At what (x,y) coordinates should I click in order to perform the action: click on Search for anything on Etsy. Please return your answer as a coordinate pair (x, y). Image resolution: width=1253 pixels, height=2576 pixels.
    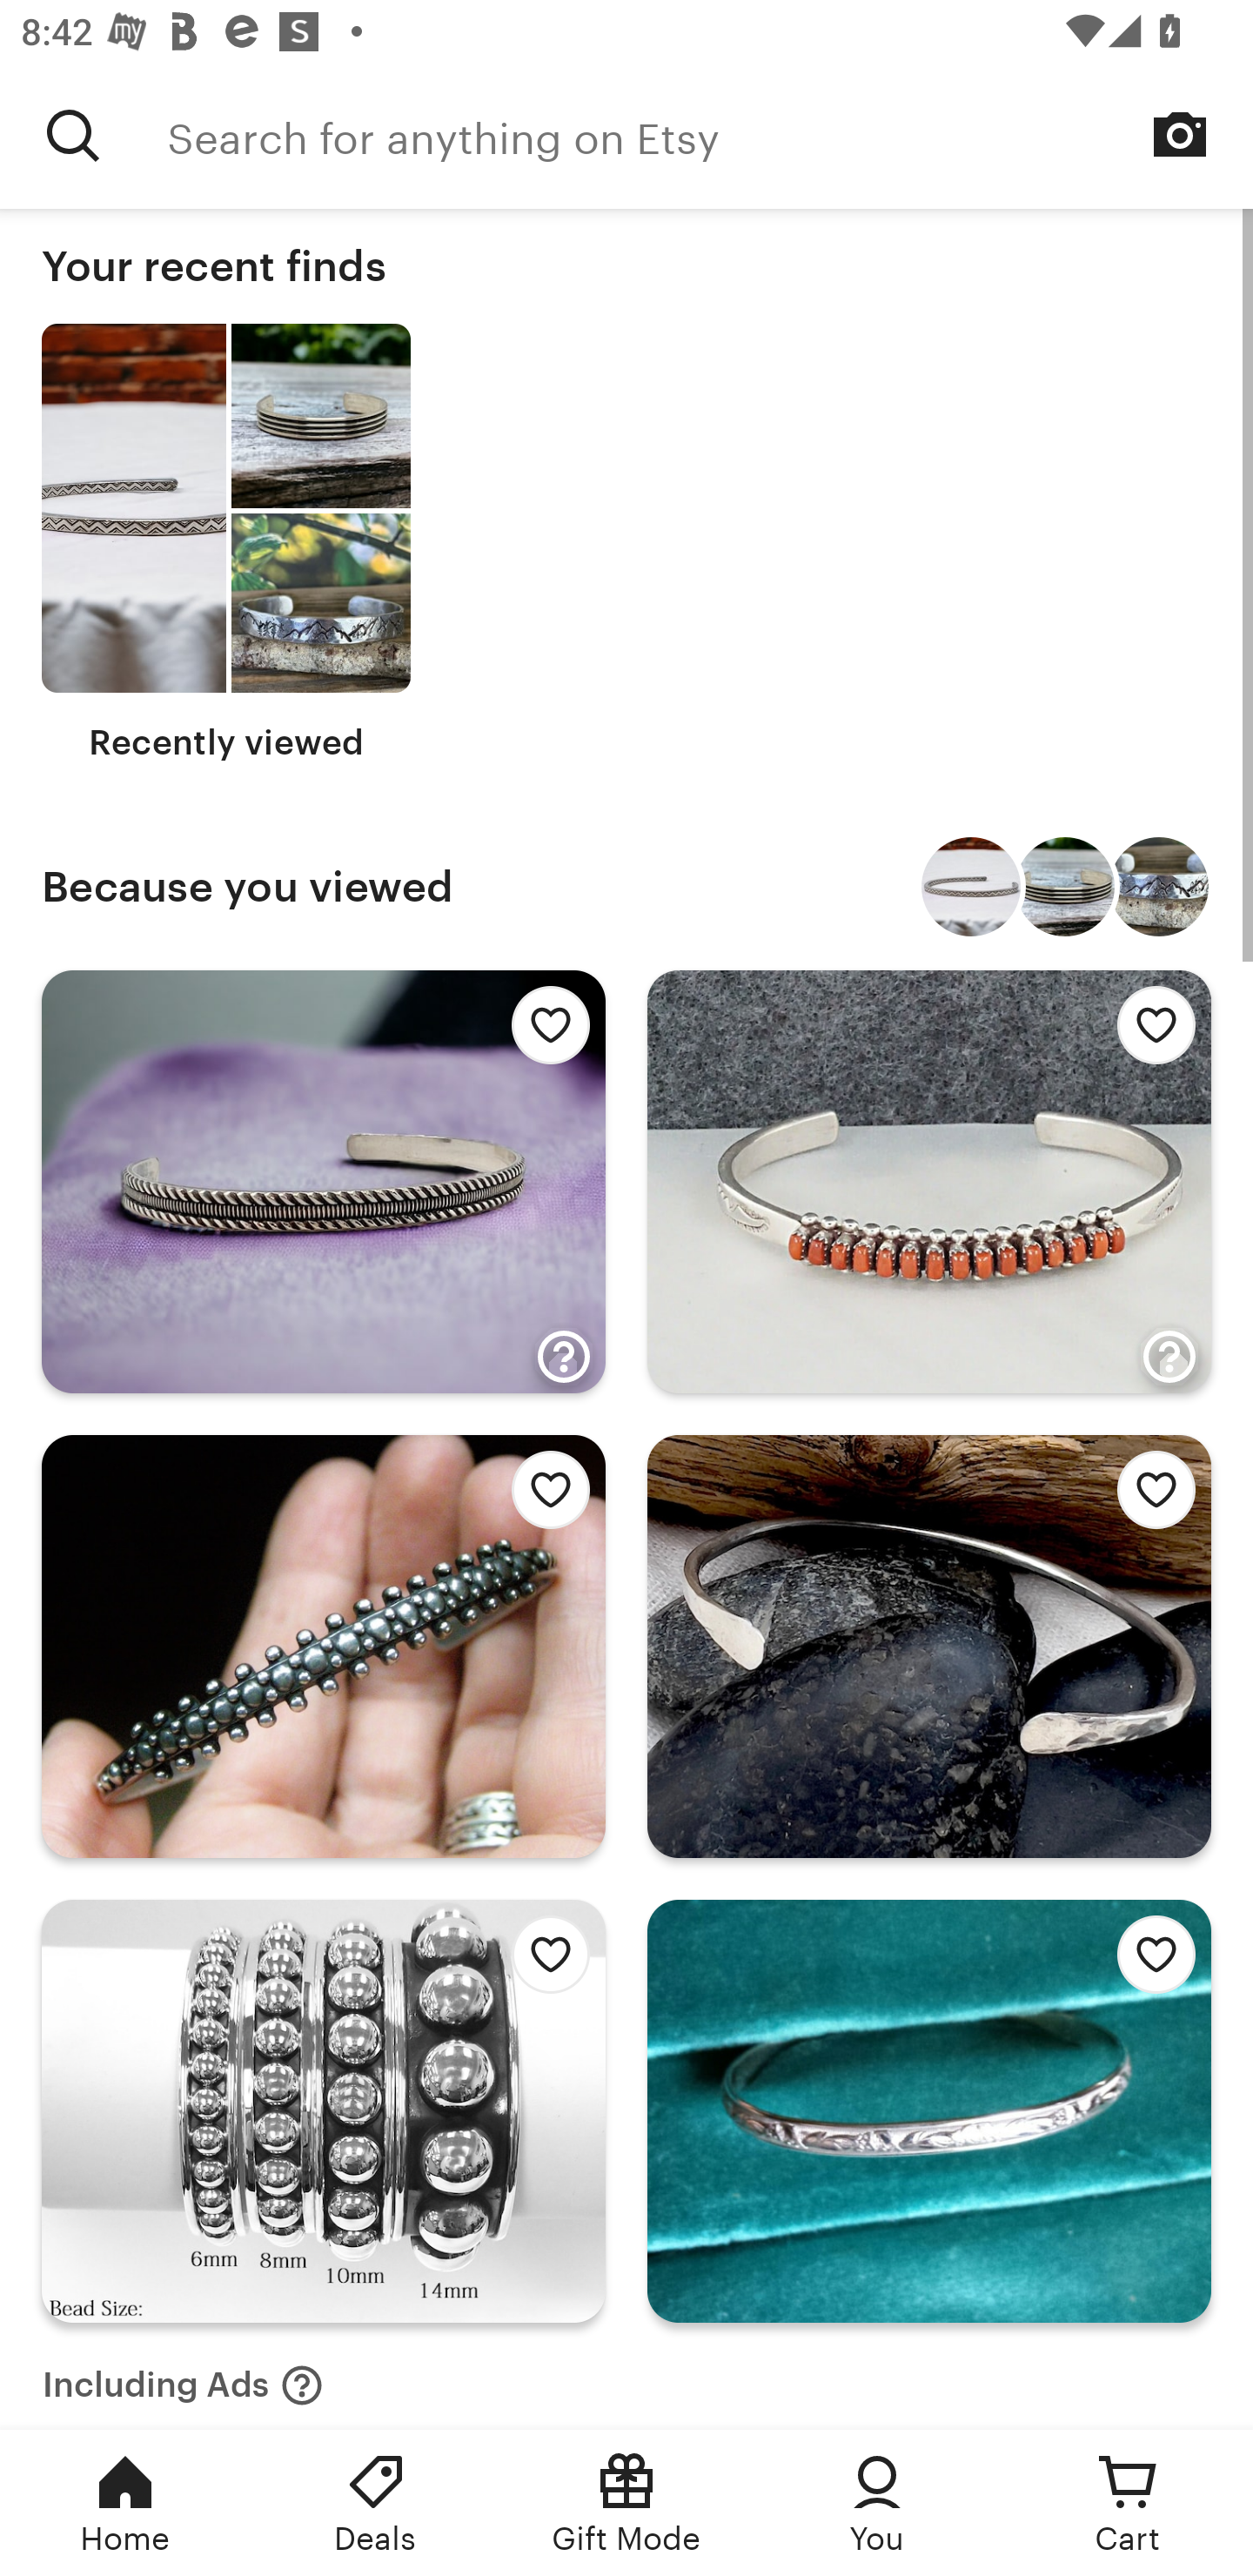
    Looking at the image, I should click on (73, 135).